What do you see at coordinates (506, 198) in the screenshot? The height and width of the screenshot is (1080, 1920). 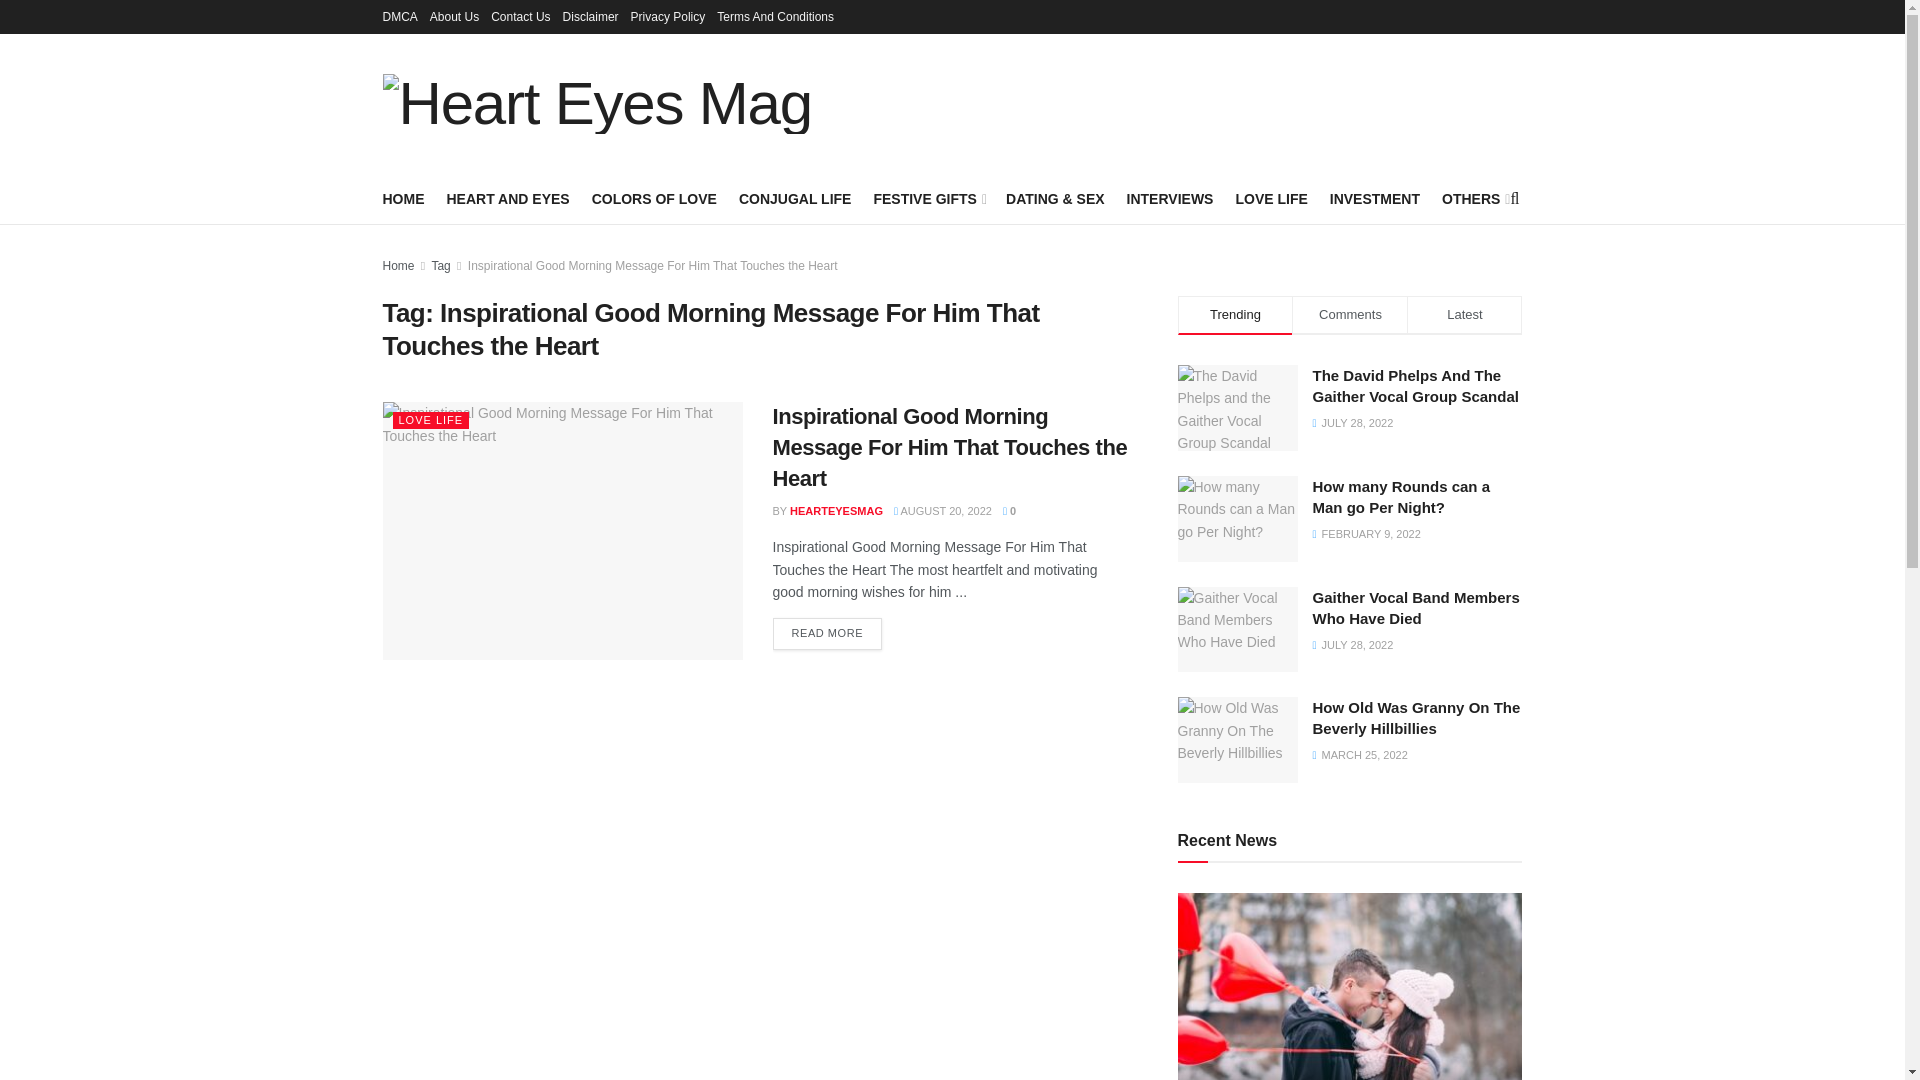 I see `HEART AND EYES` at bounding box center [506, 198].